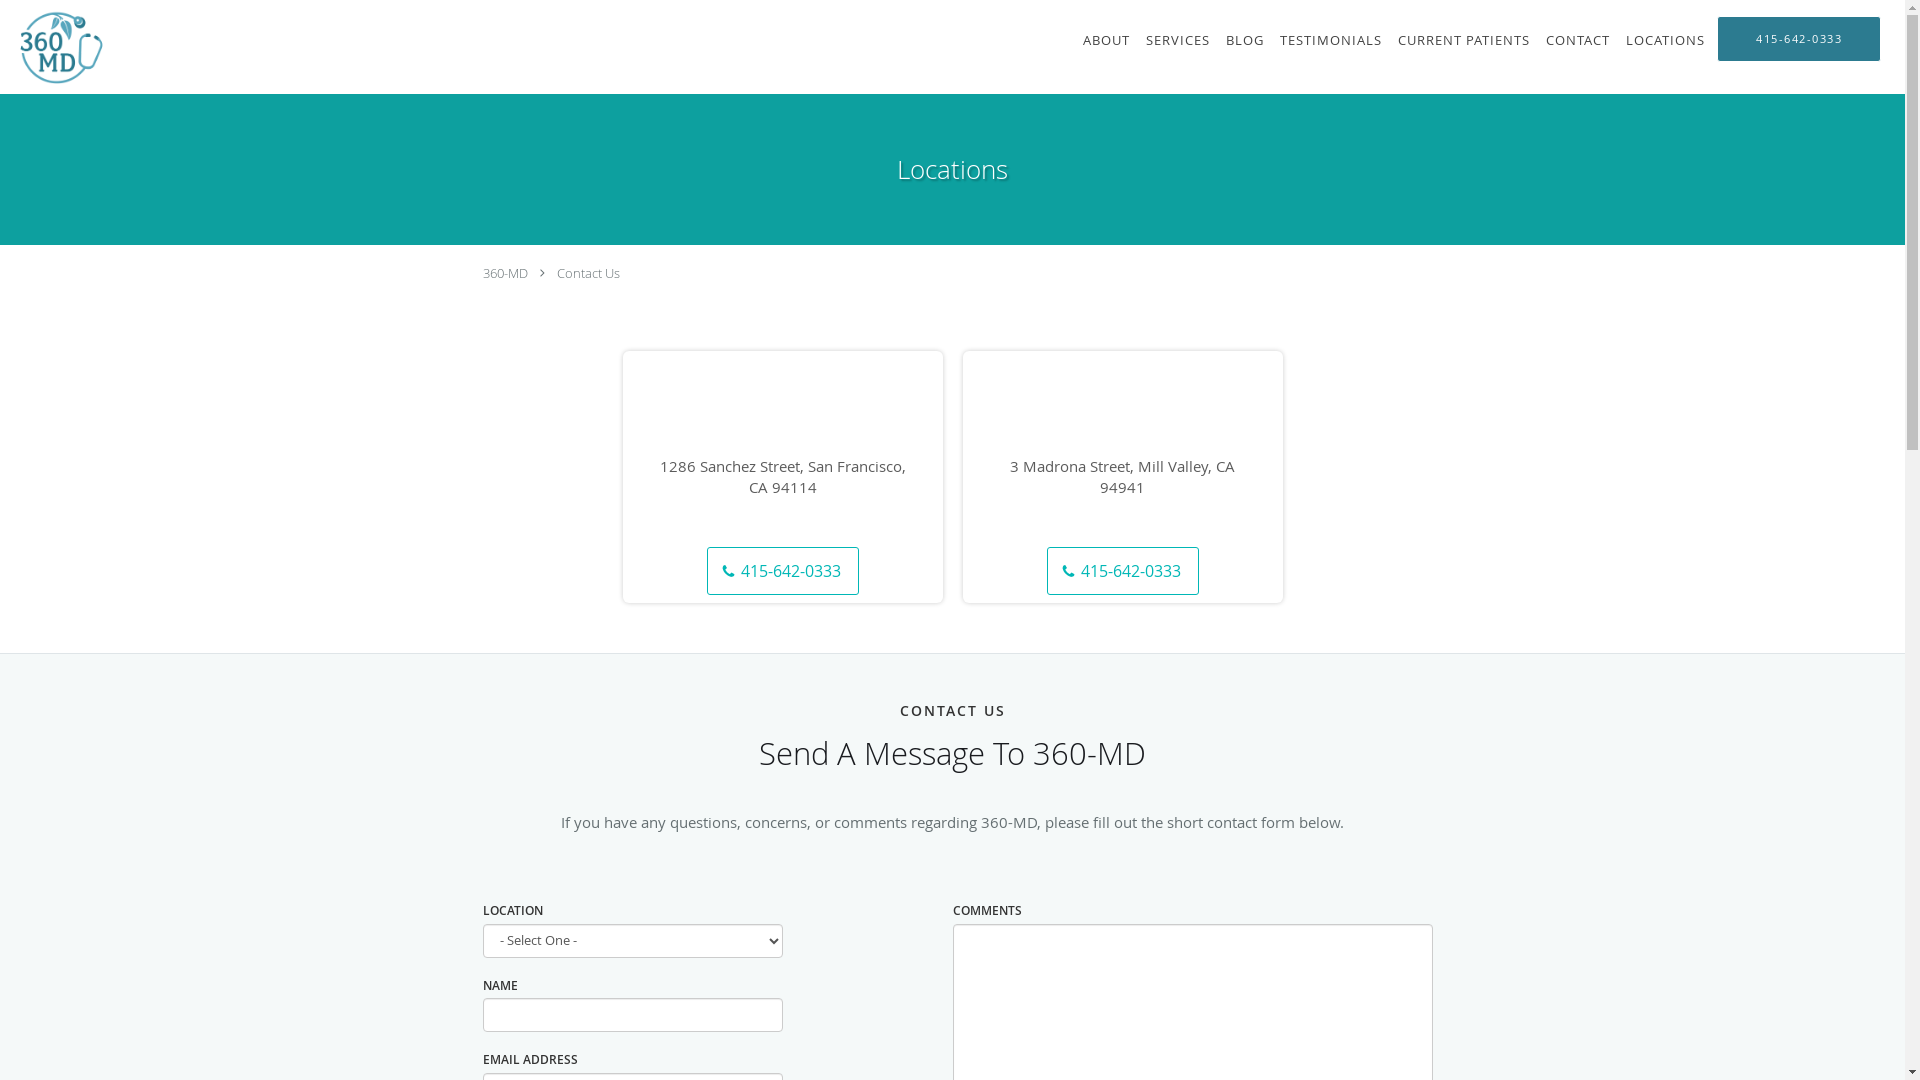 Image resolution: width=1920 pixels, height=1080 pixels. Describe the element at coordinates (1799, 39) in the screenshot. I see `415-642-0333` at that location.